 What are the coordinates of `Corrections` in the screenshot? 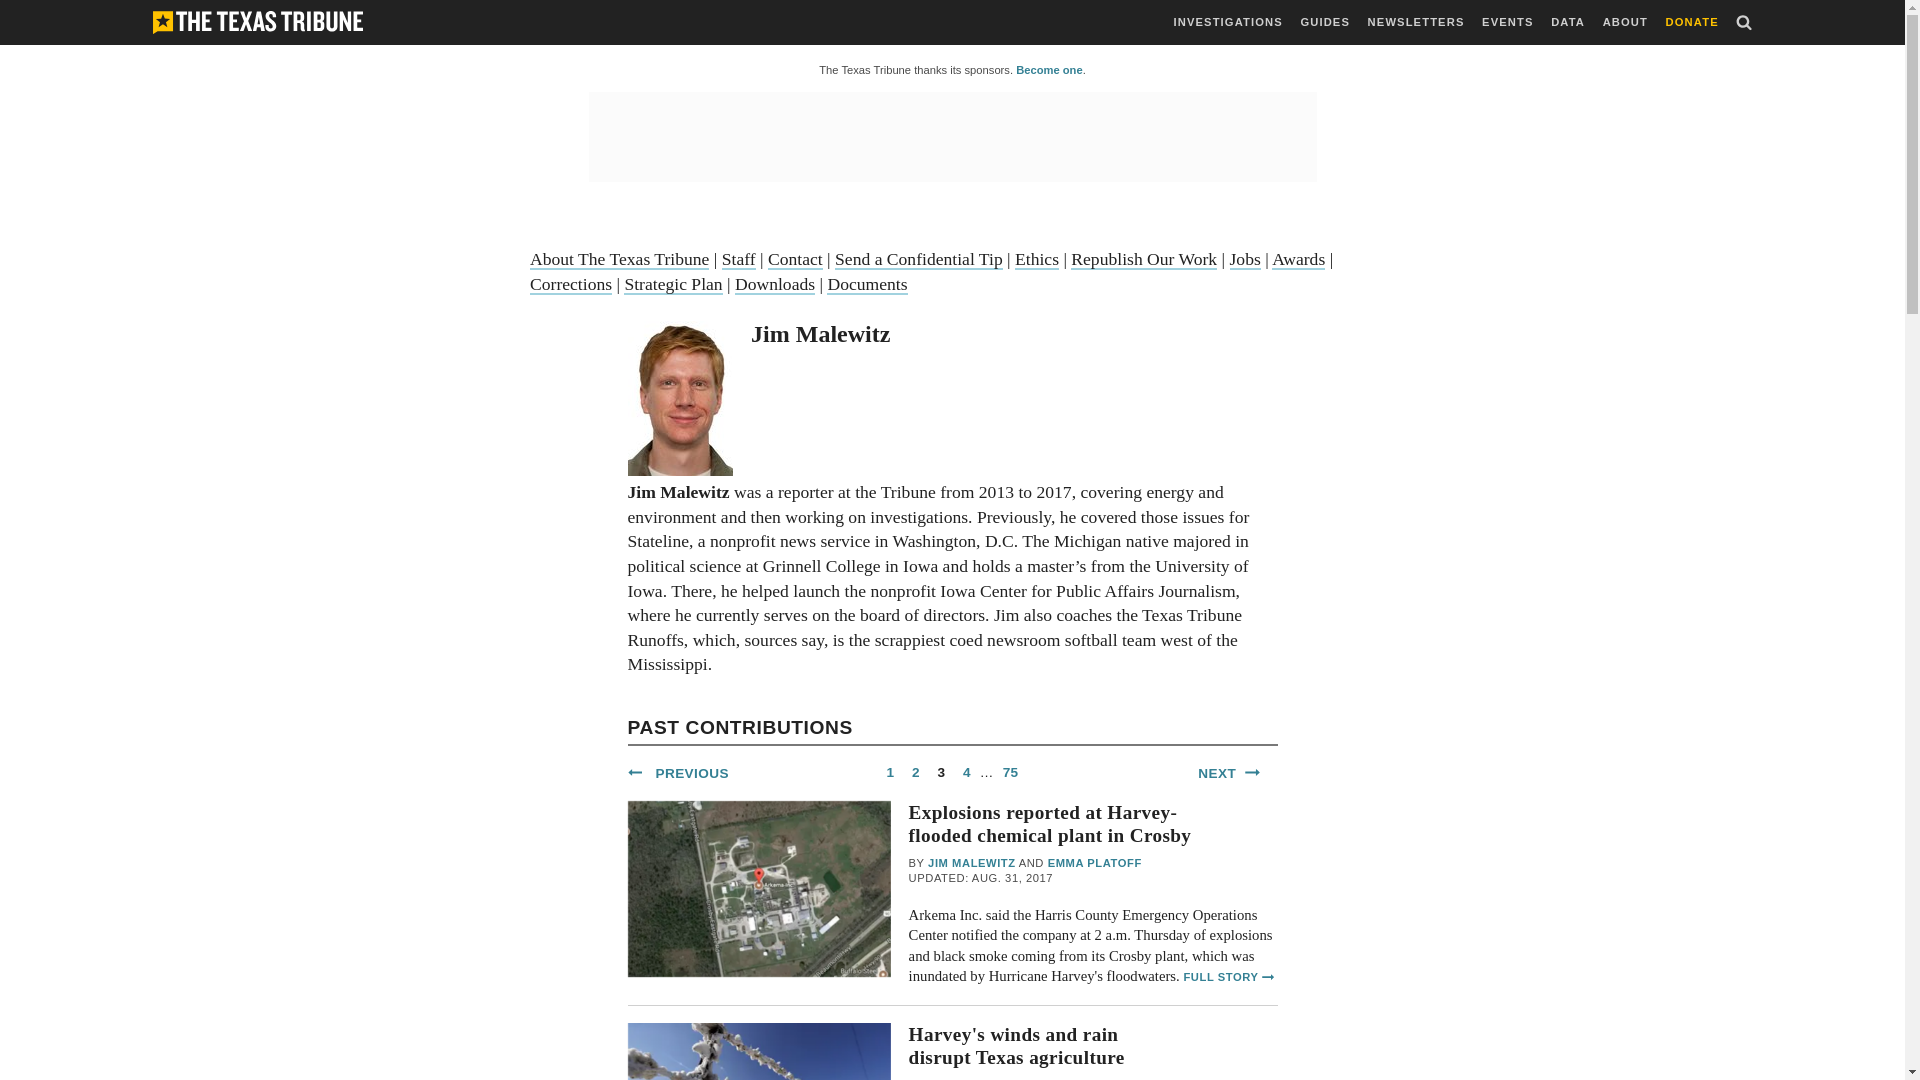 It's located at (570, 284).